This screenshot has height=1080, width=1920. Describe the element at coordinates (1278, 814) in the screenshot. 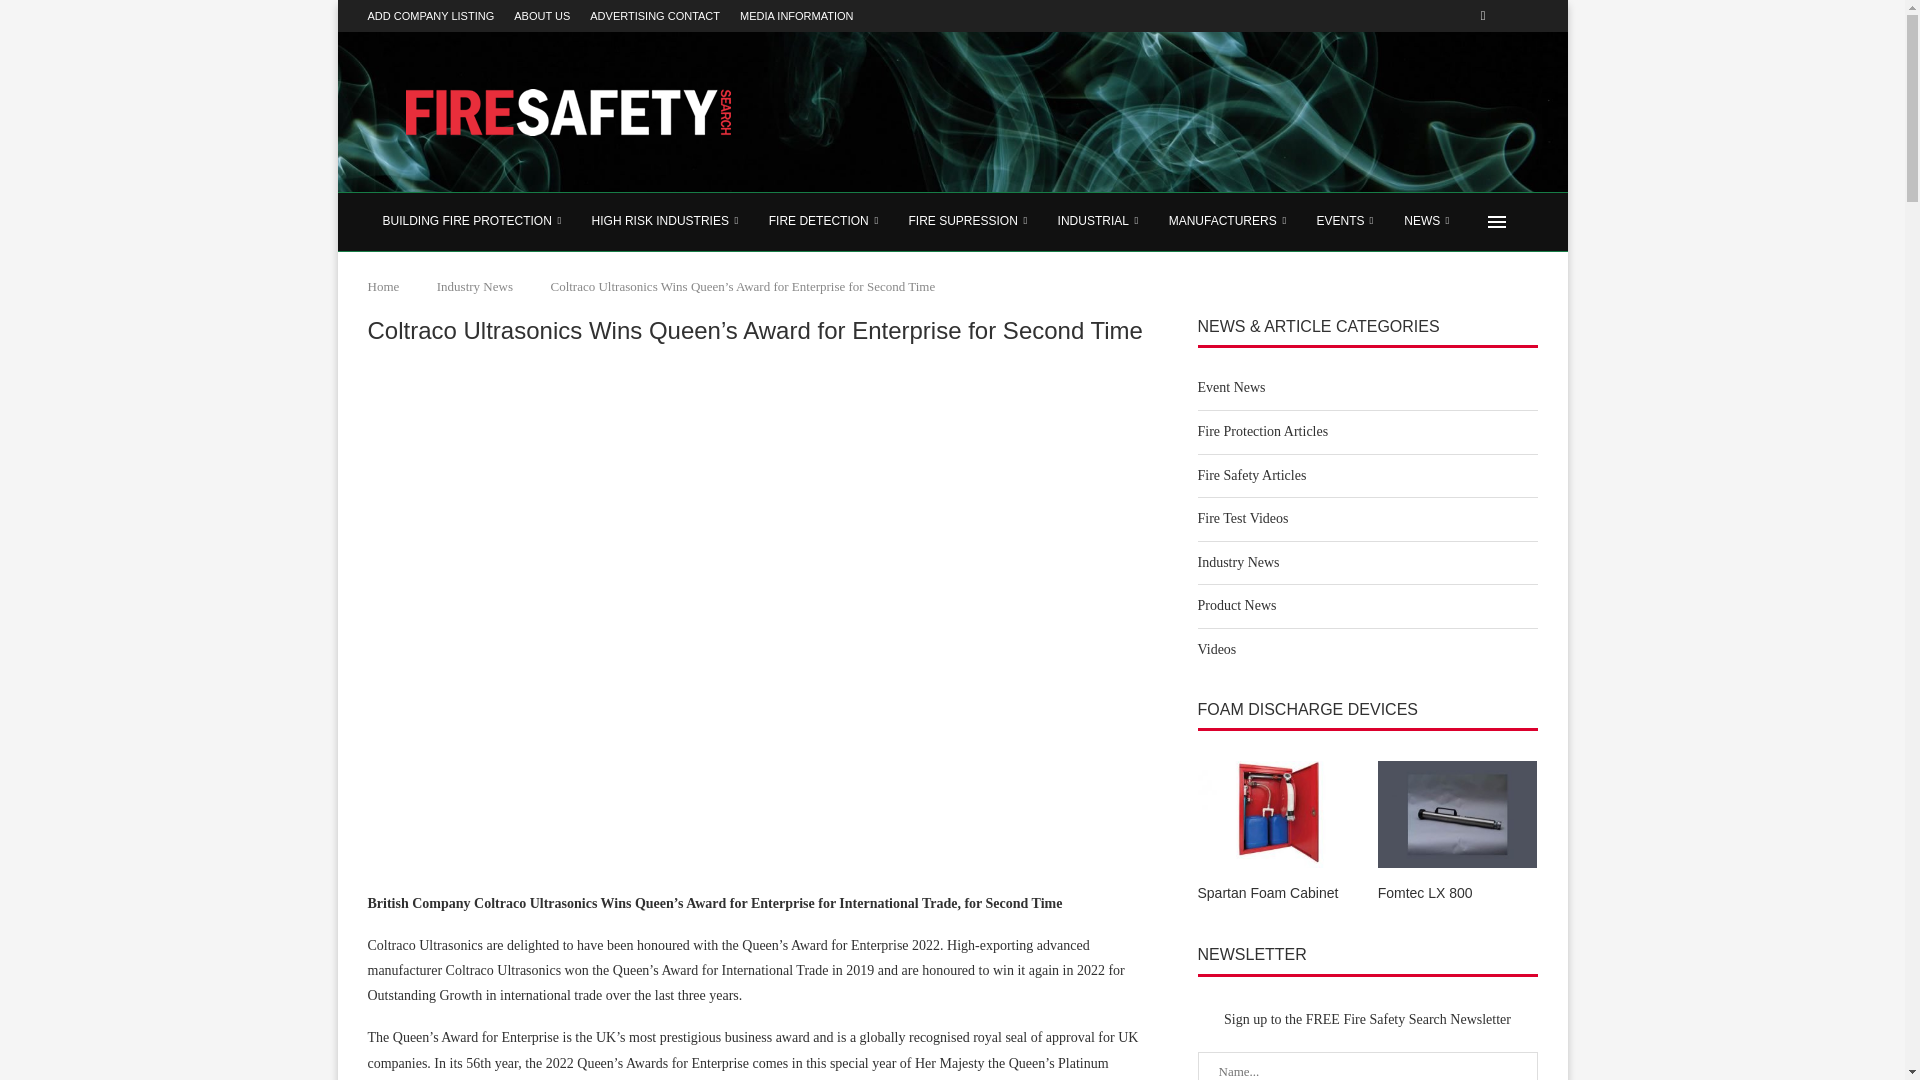

I see `Spartan Foam Cabinet` at that location.